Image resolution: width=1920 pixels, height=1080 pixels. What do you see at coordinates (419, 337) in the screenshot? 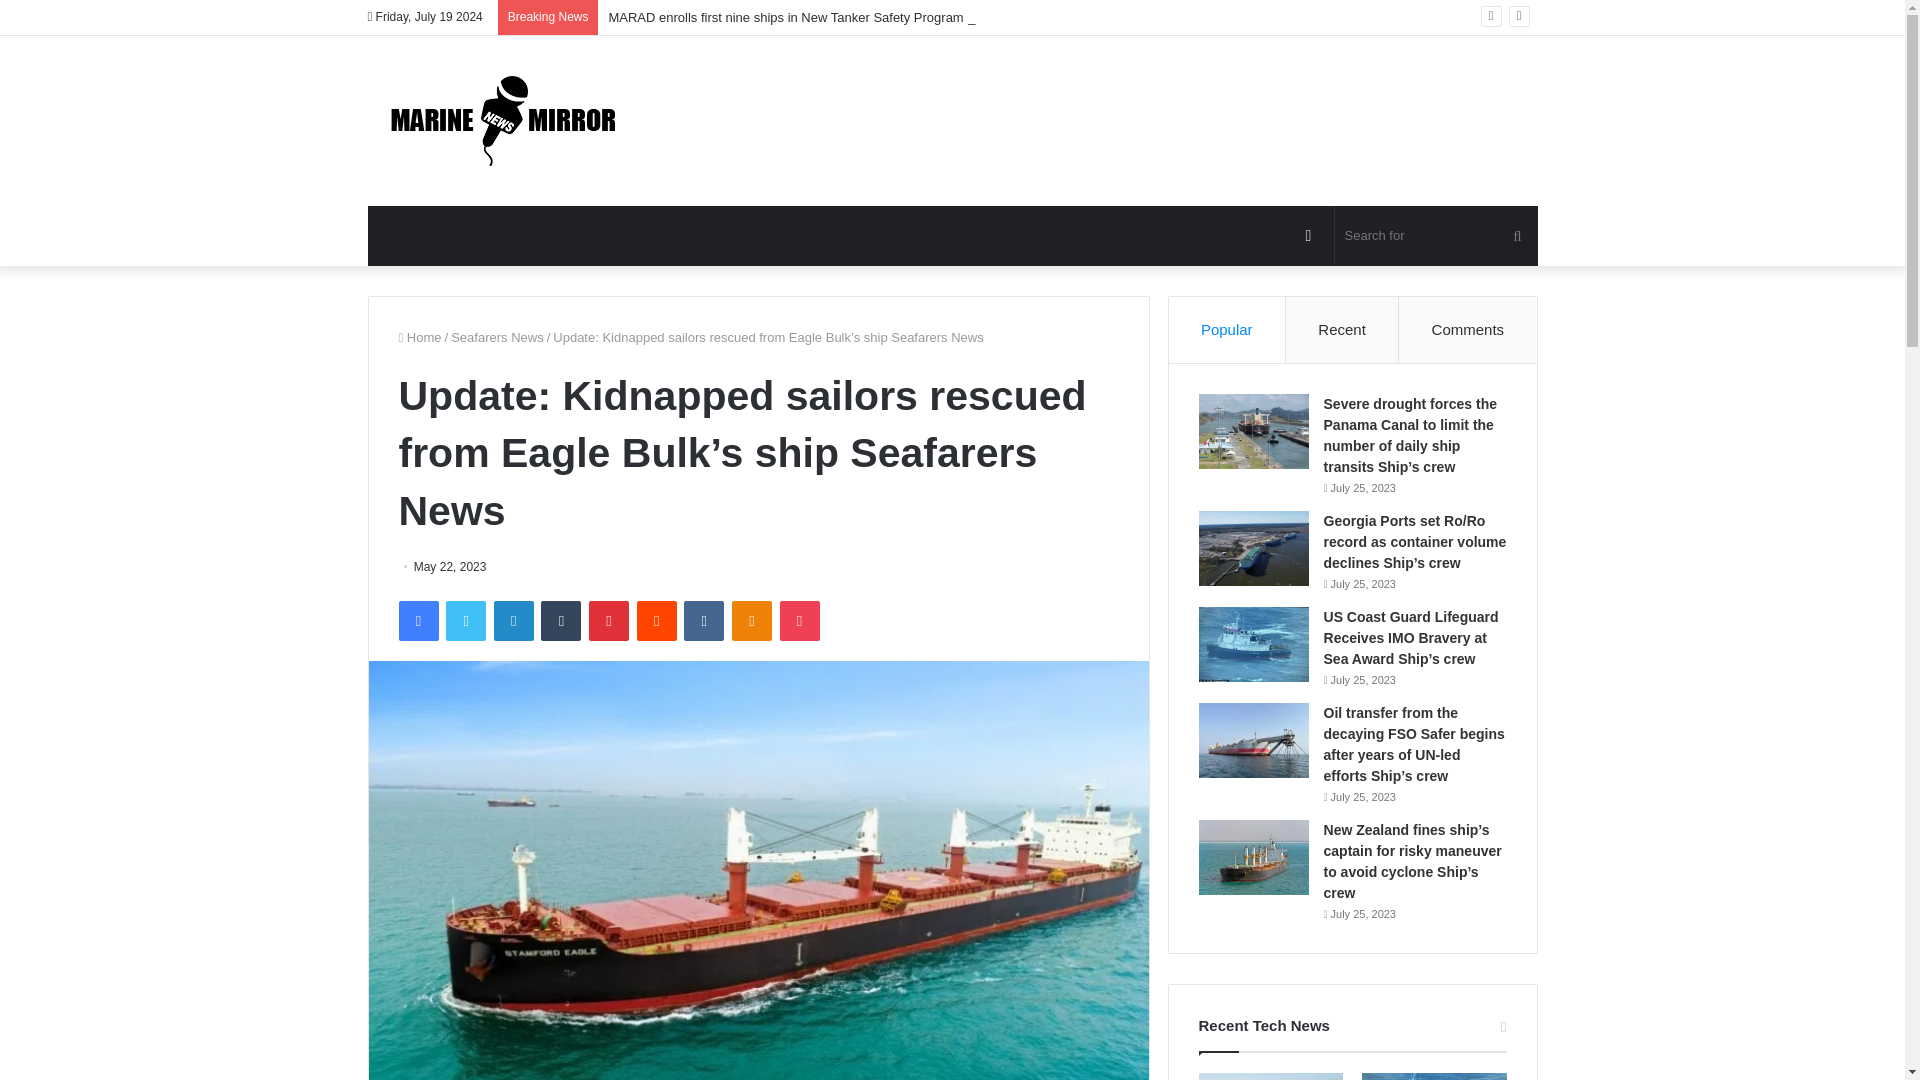
I see `Home` at bounding box center [419, 337].